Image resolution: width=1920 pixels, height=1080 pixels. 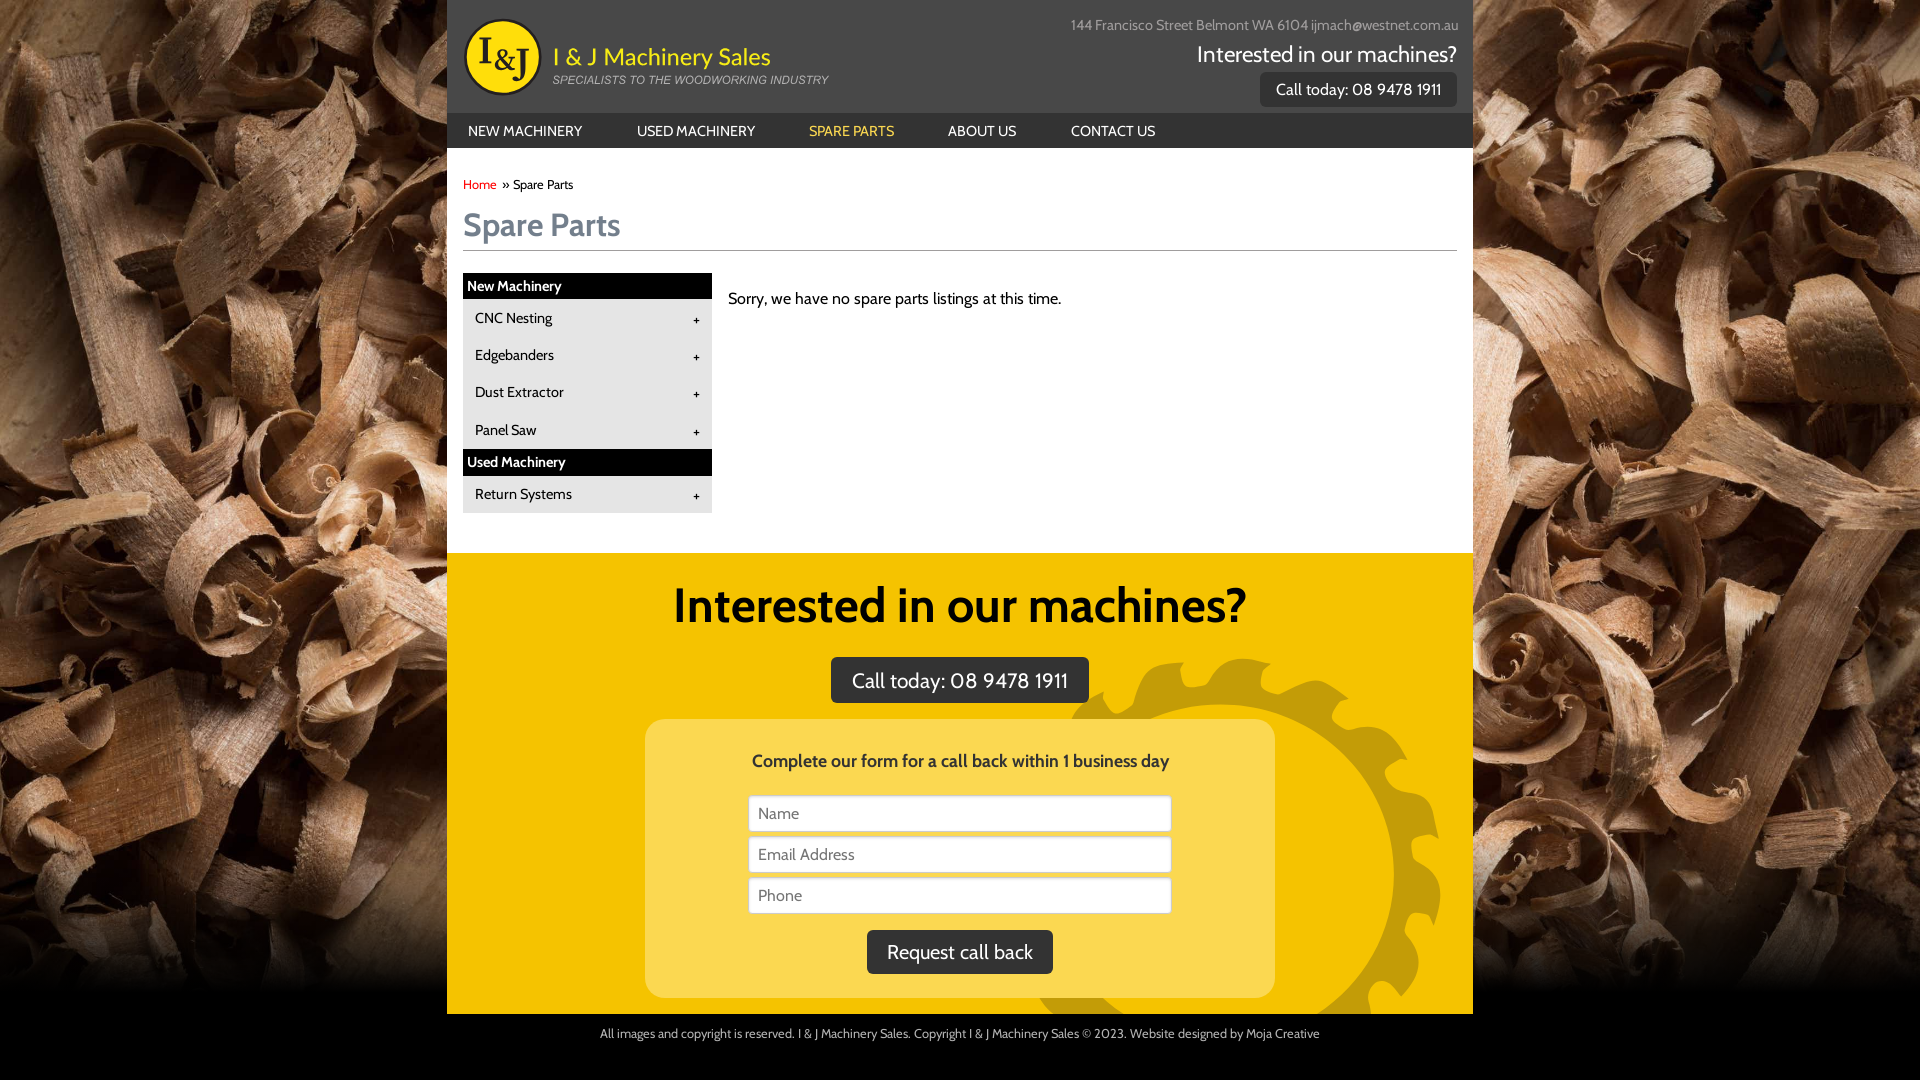 I want to click on Home, so click(x=480, y=184).